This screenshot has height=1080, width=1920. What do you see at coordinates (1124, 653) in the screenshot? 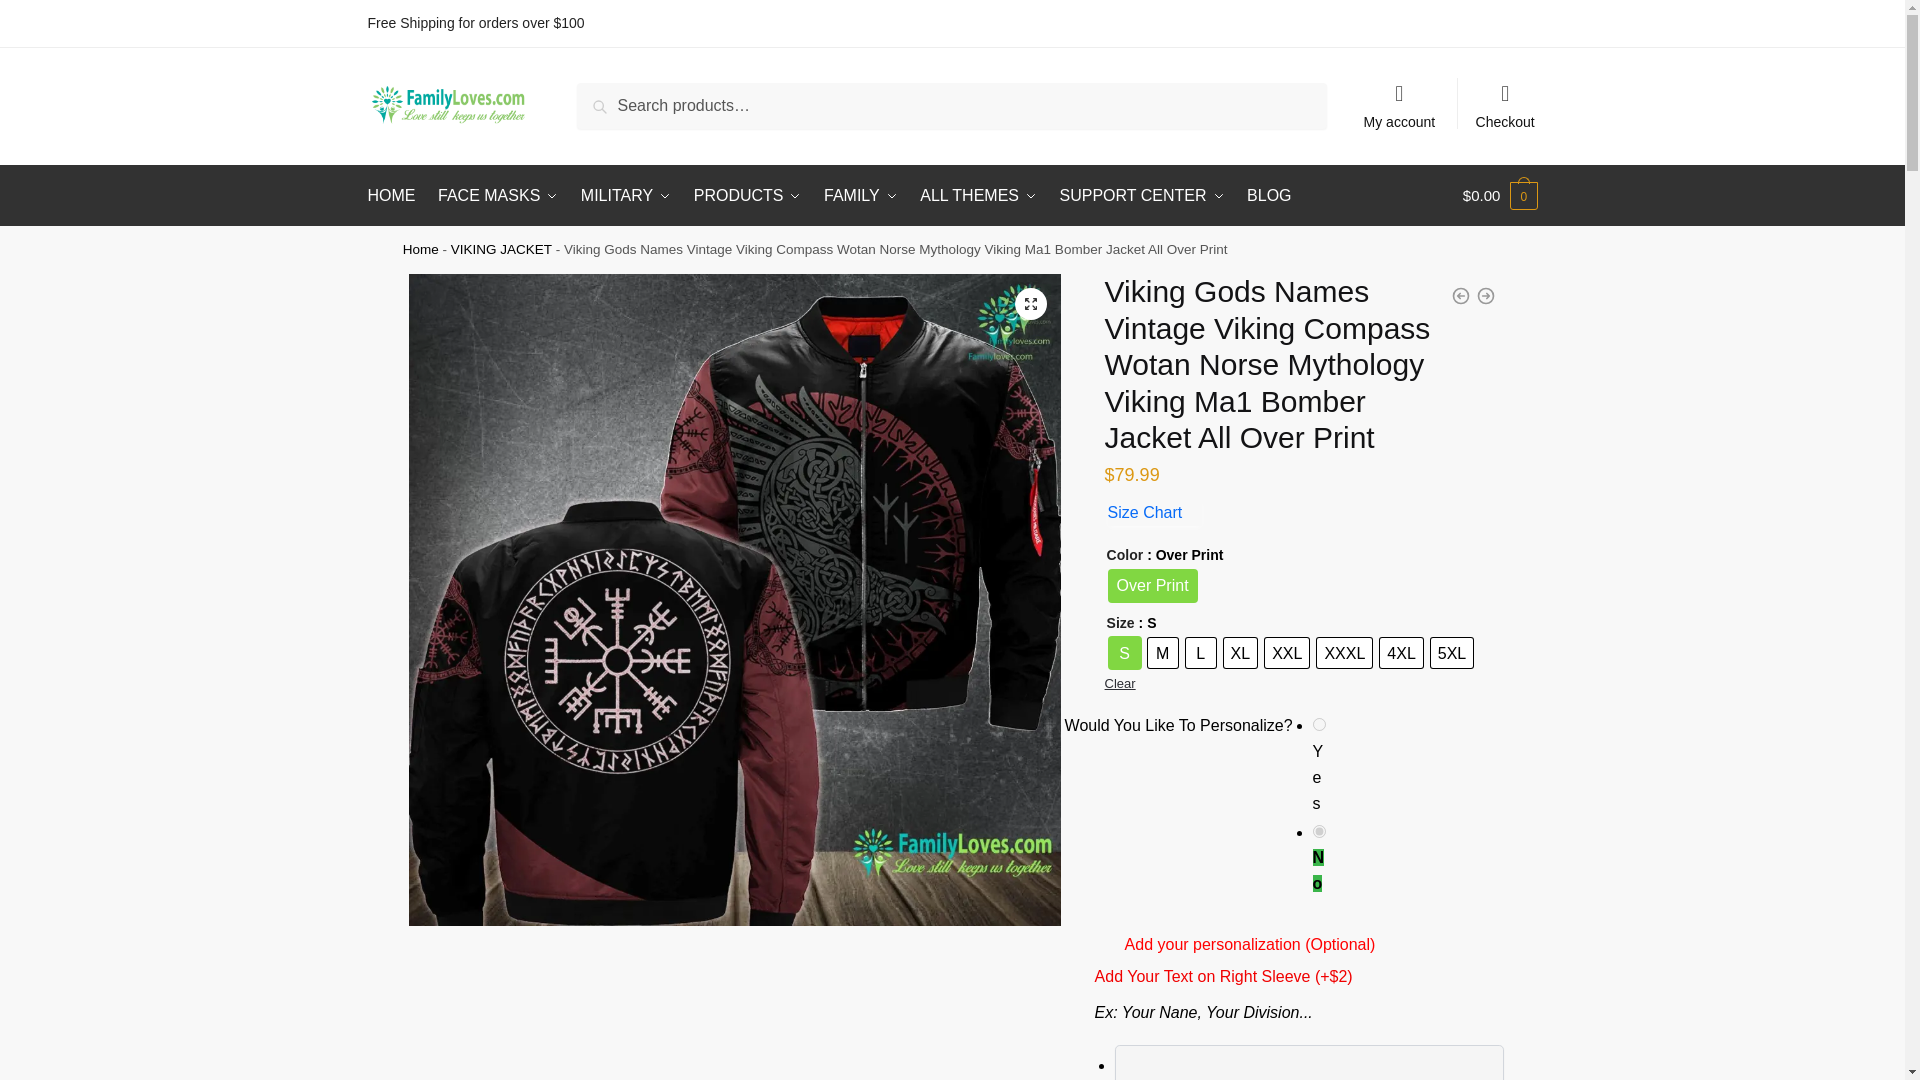
I see `S` at bounding box center [1124, 653].